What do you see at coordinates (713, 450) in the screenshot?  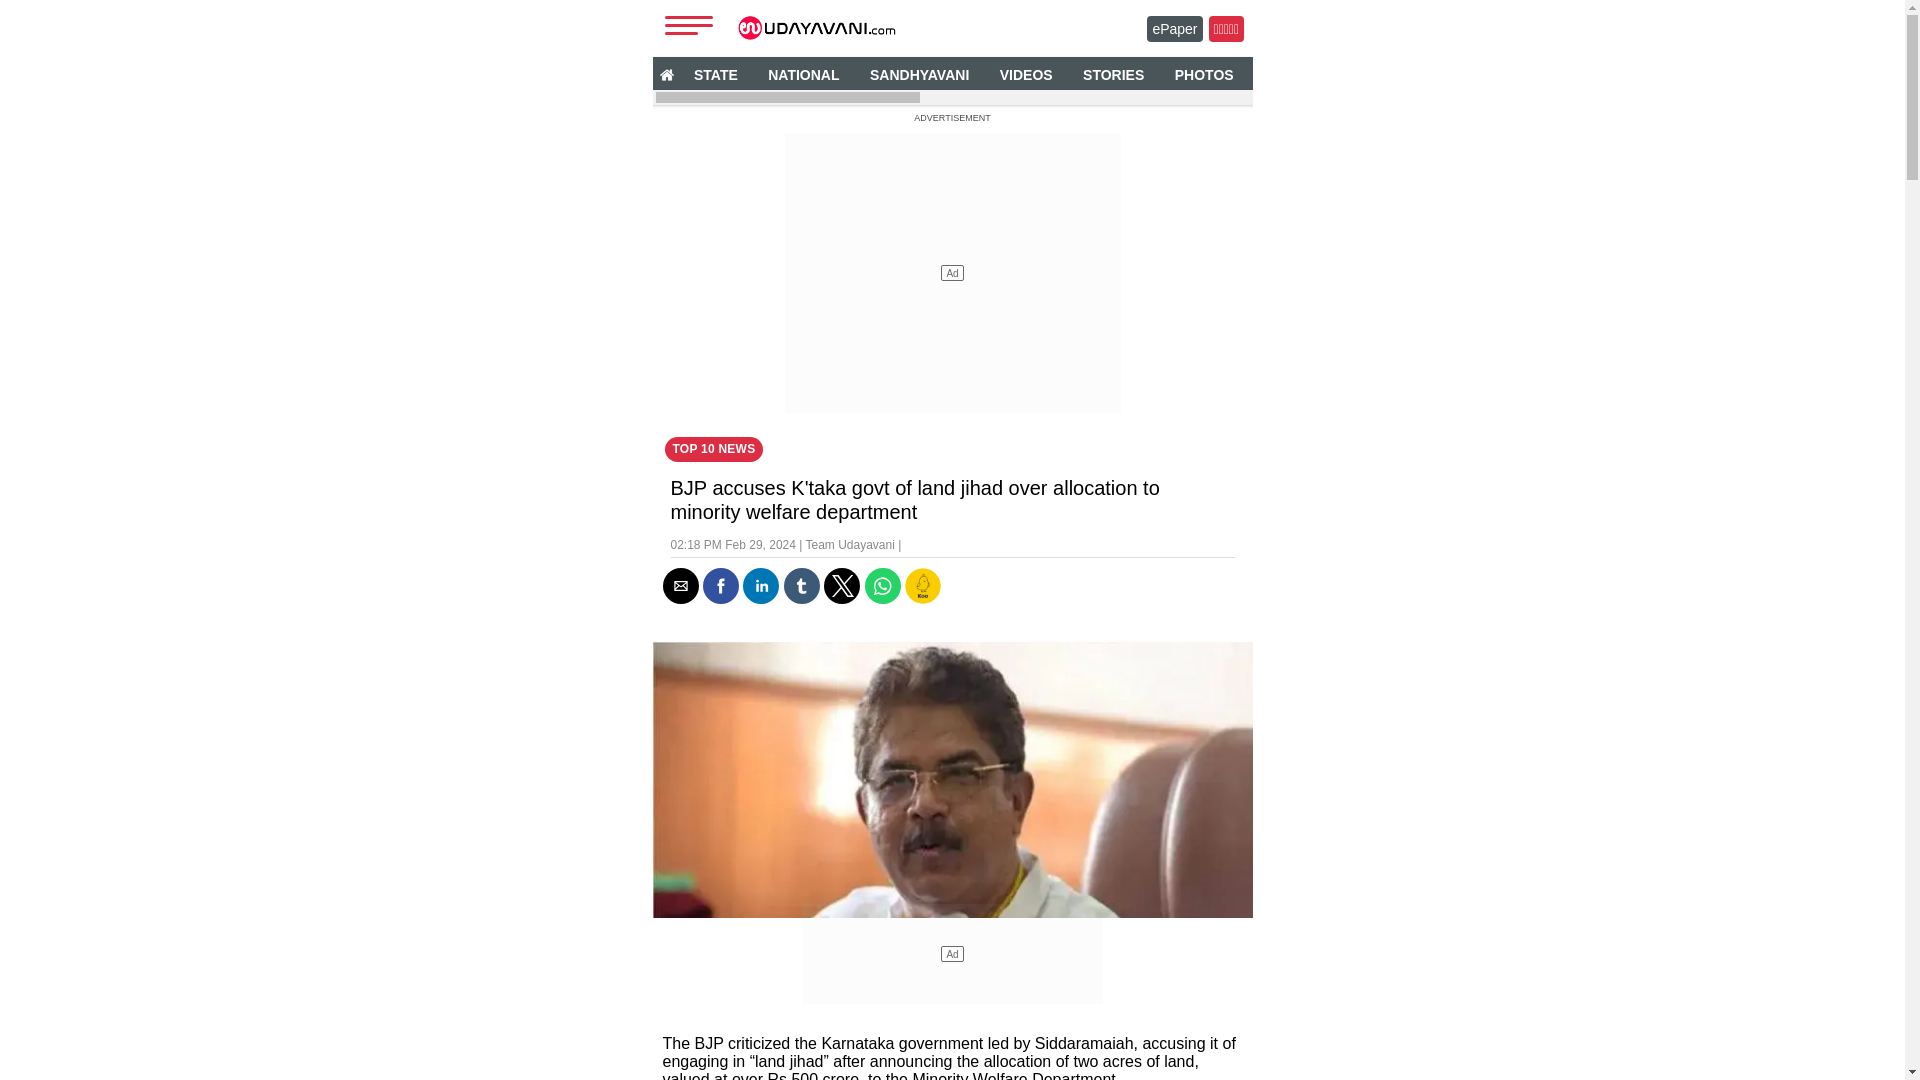 I see `TOP 10 NEWS` at bounding box center [713, 450].